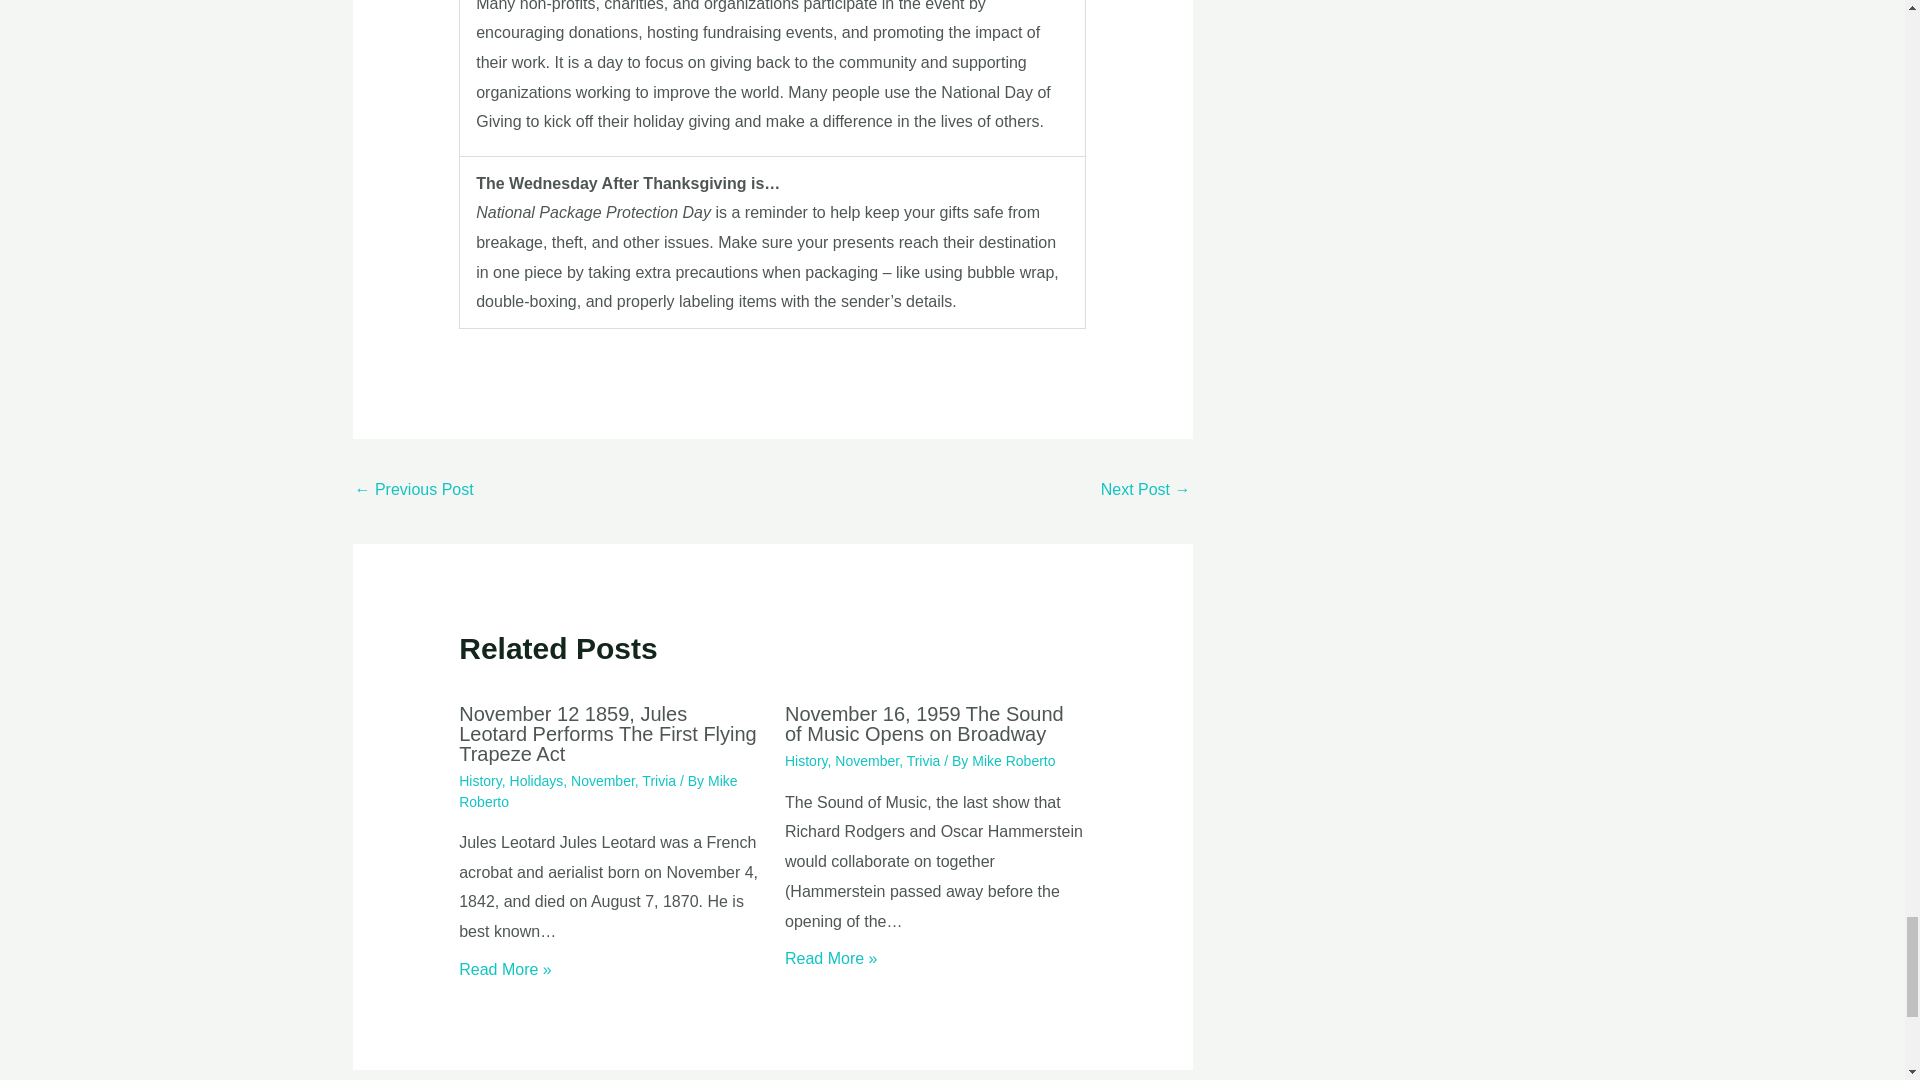 The image size is (1920, 1080). I want to click on View all posts by Mike Roberto, so click(598, 790).